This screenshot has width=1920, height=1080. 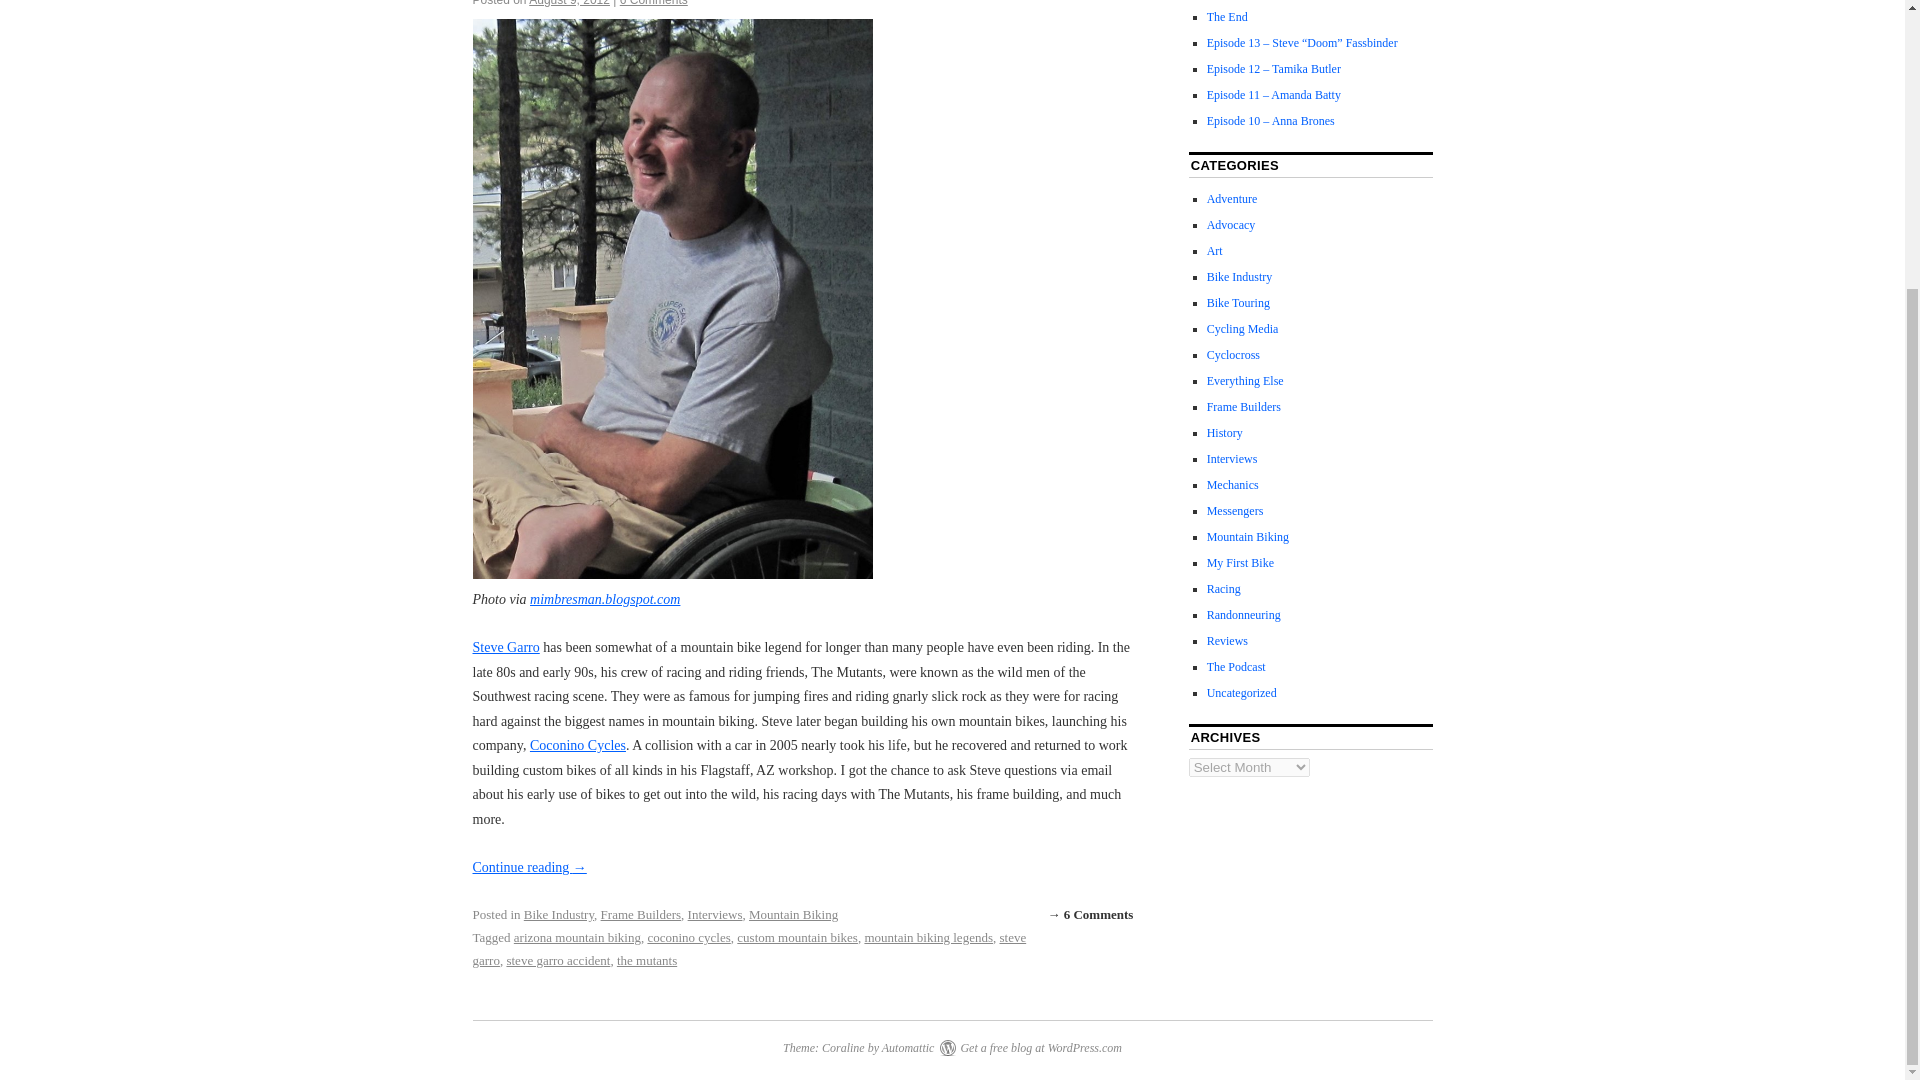 What do you see at coordinates (798, 937) in the screenshot?
I see `custom mountain bikes` at bounding box center [798, 937].